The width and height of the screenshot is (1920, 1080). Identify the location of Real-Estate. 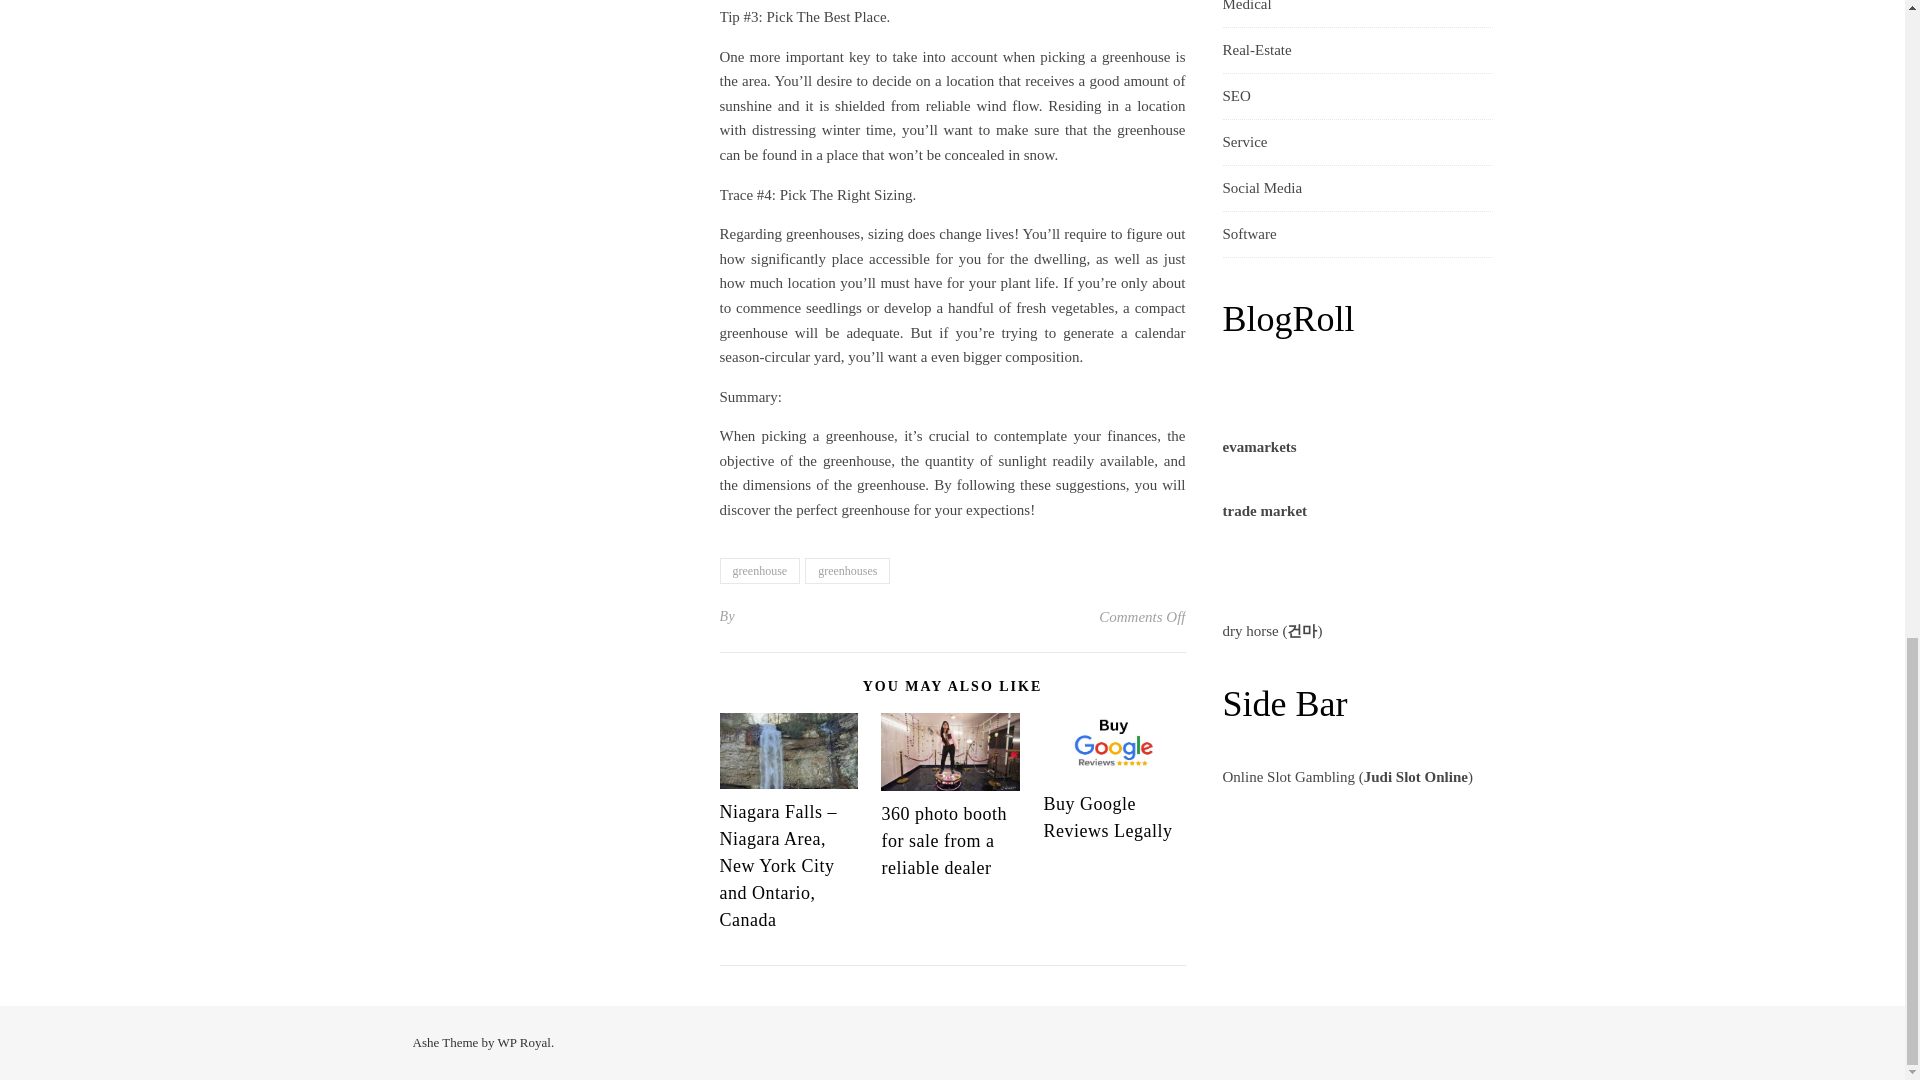
(1256, 50).